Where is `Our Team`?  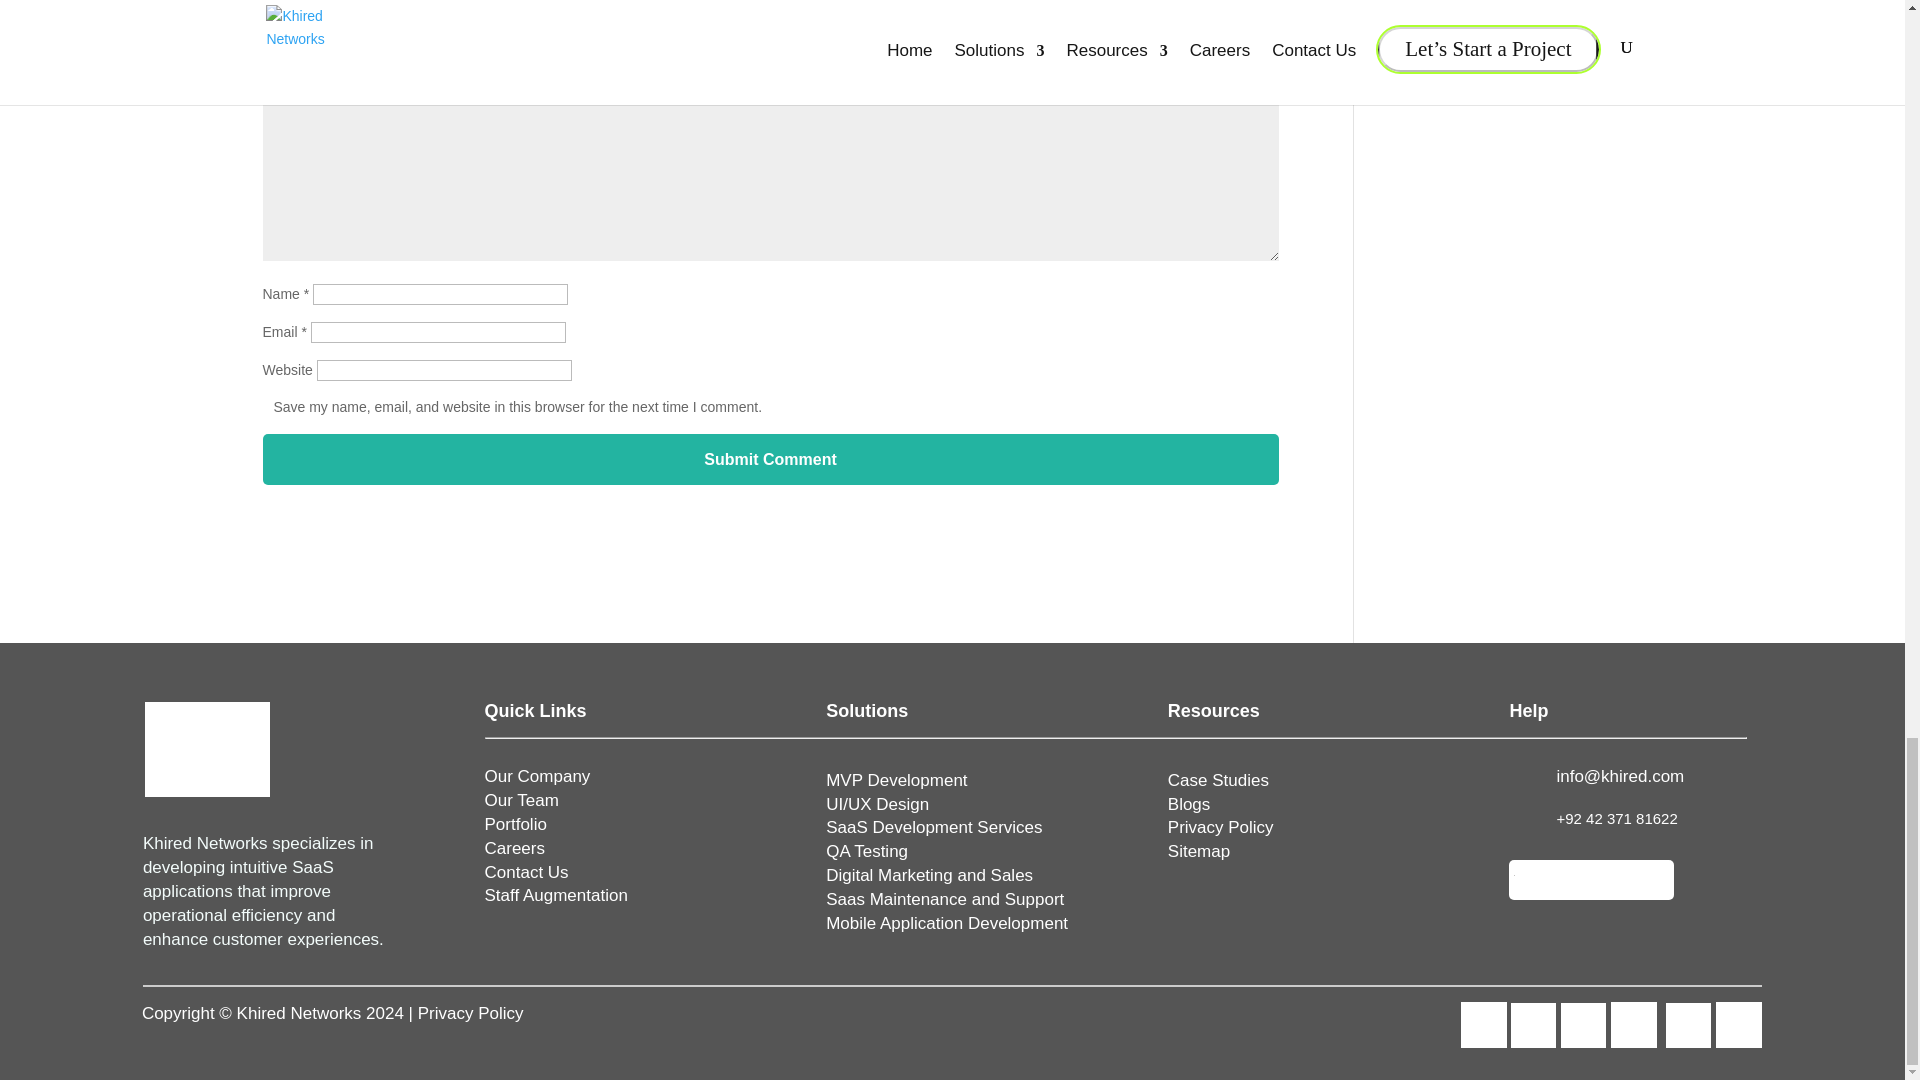
Our Team is located at coordinates (522, 800).